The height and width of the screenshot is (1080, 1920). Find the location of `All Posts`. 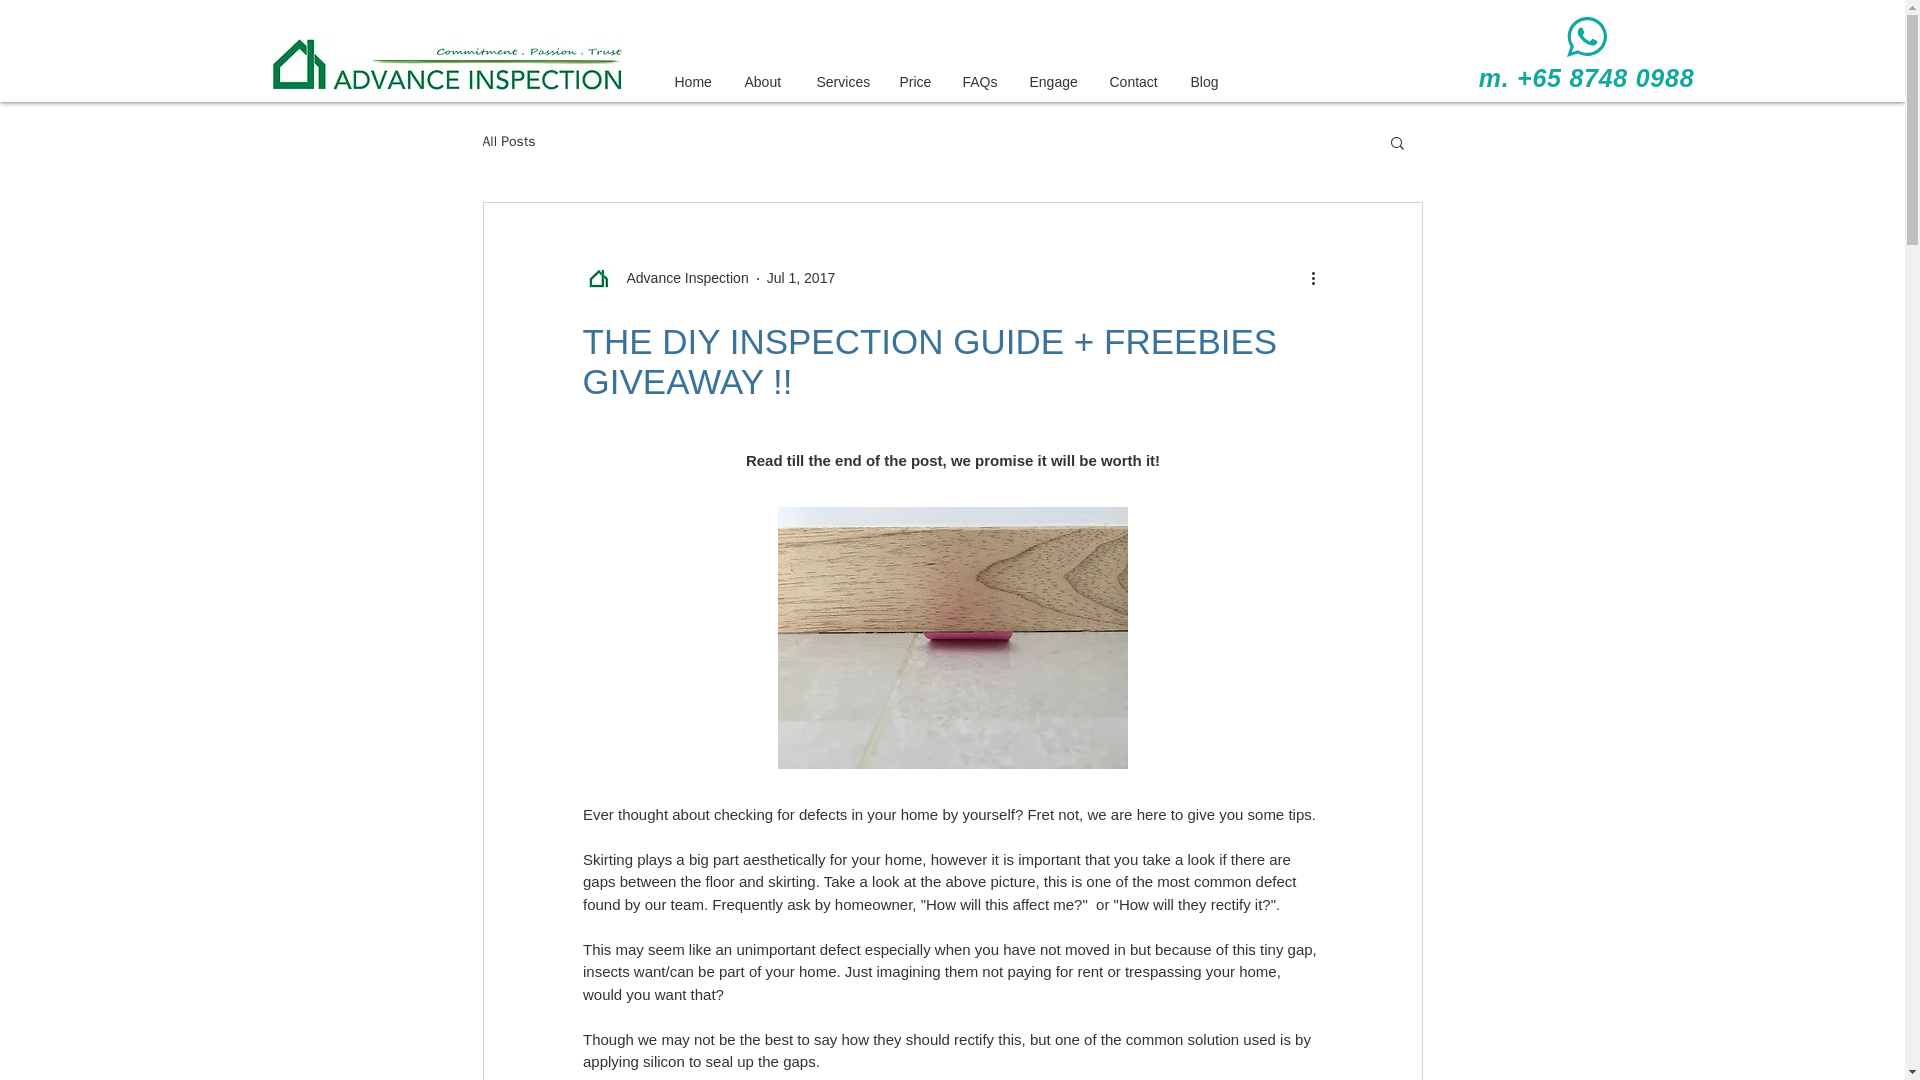

All Posts is located at coordinates (508, 140).